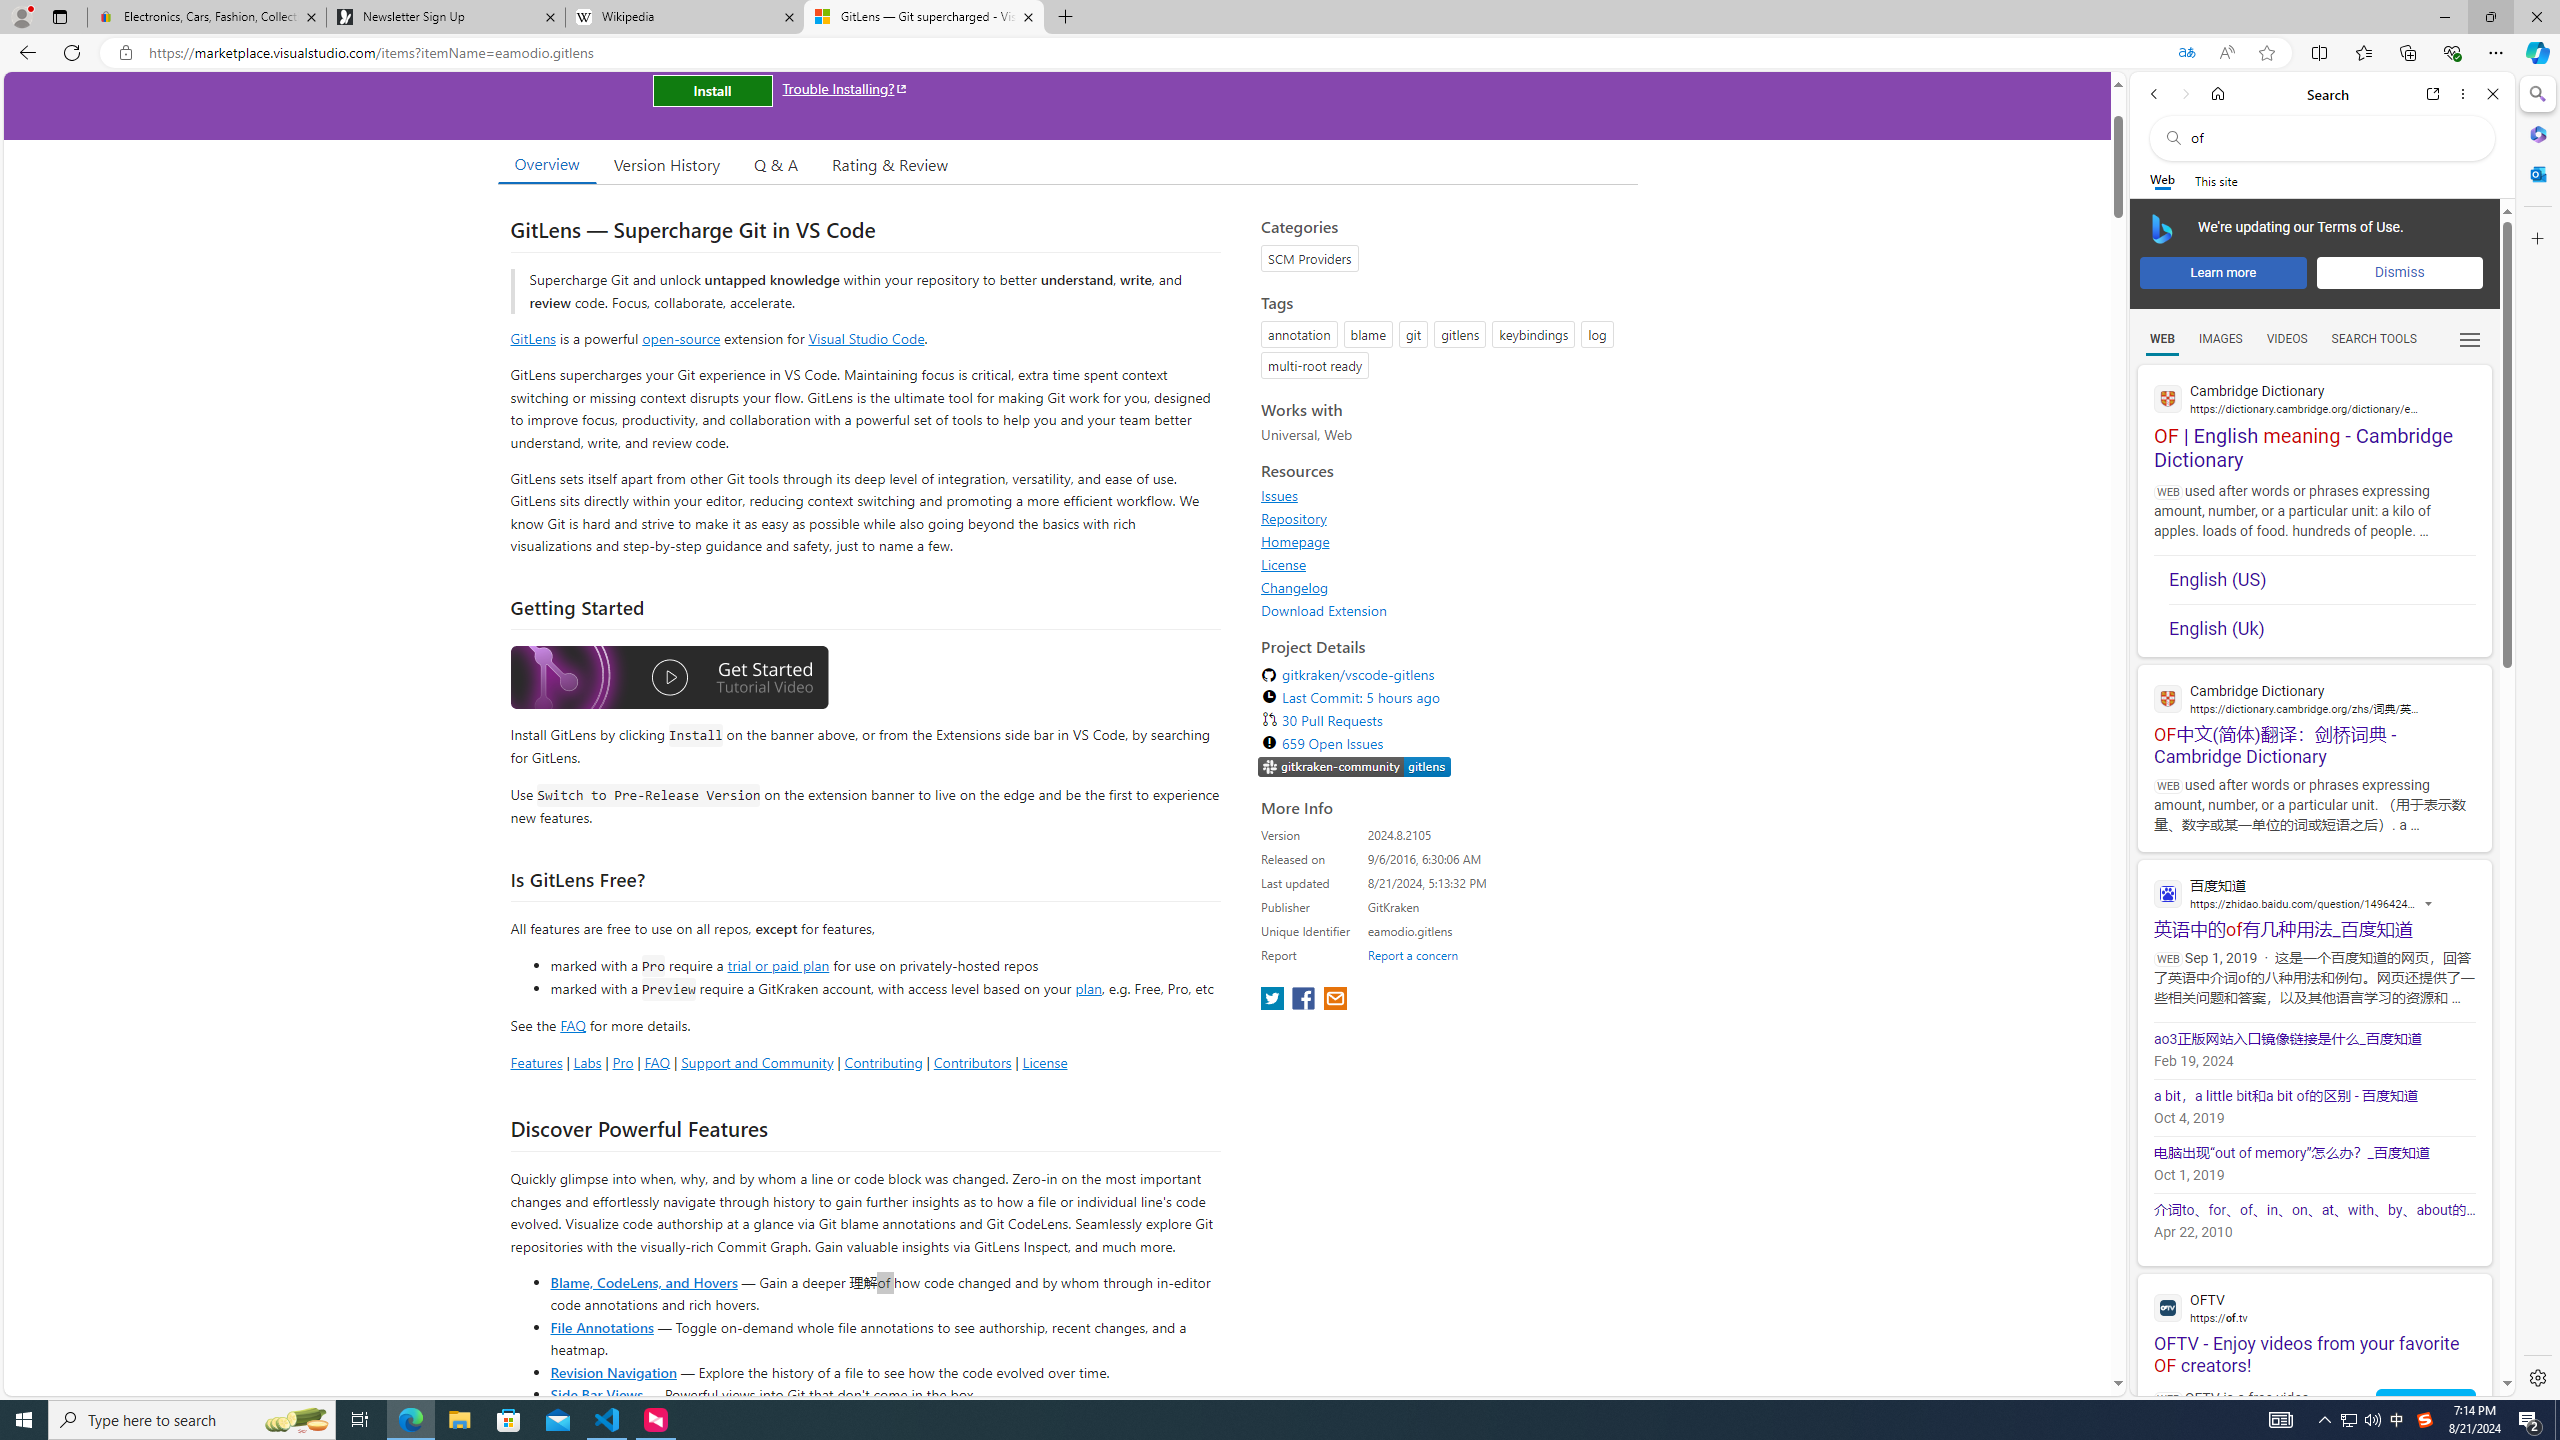 Image resolution: width=2560 pixels, height=1440 pixels. Describe the element at coordinates (2184, 94) in the screenshot. I see `Forward` at that location.